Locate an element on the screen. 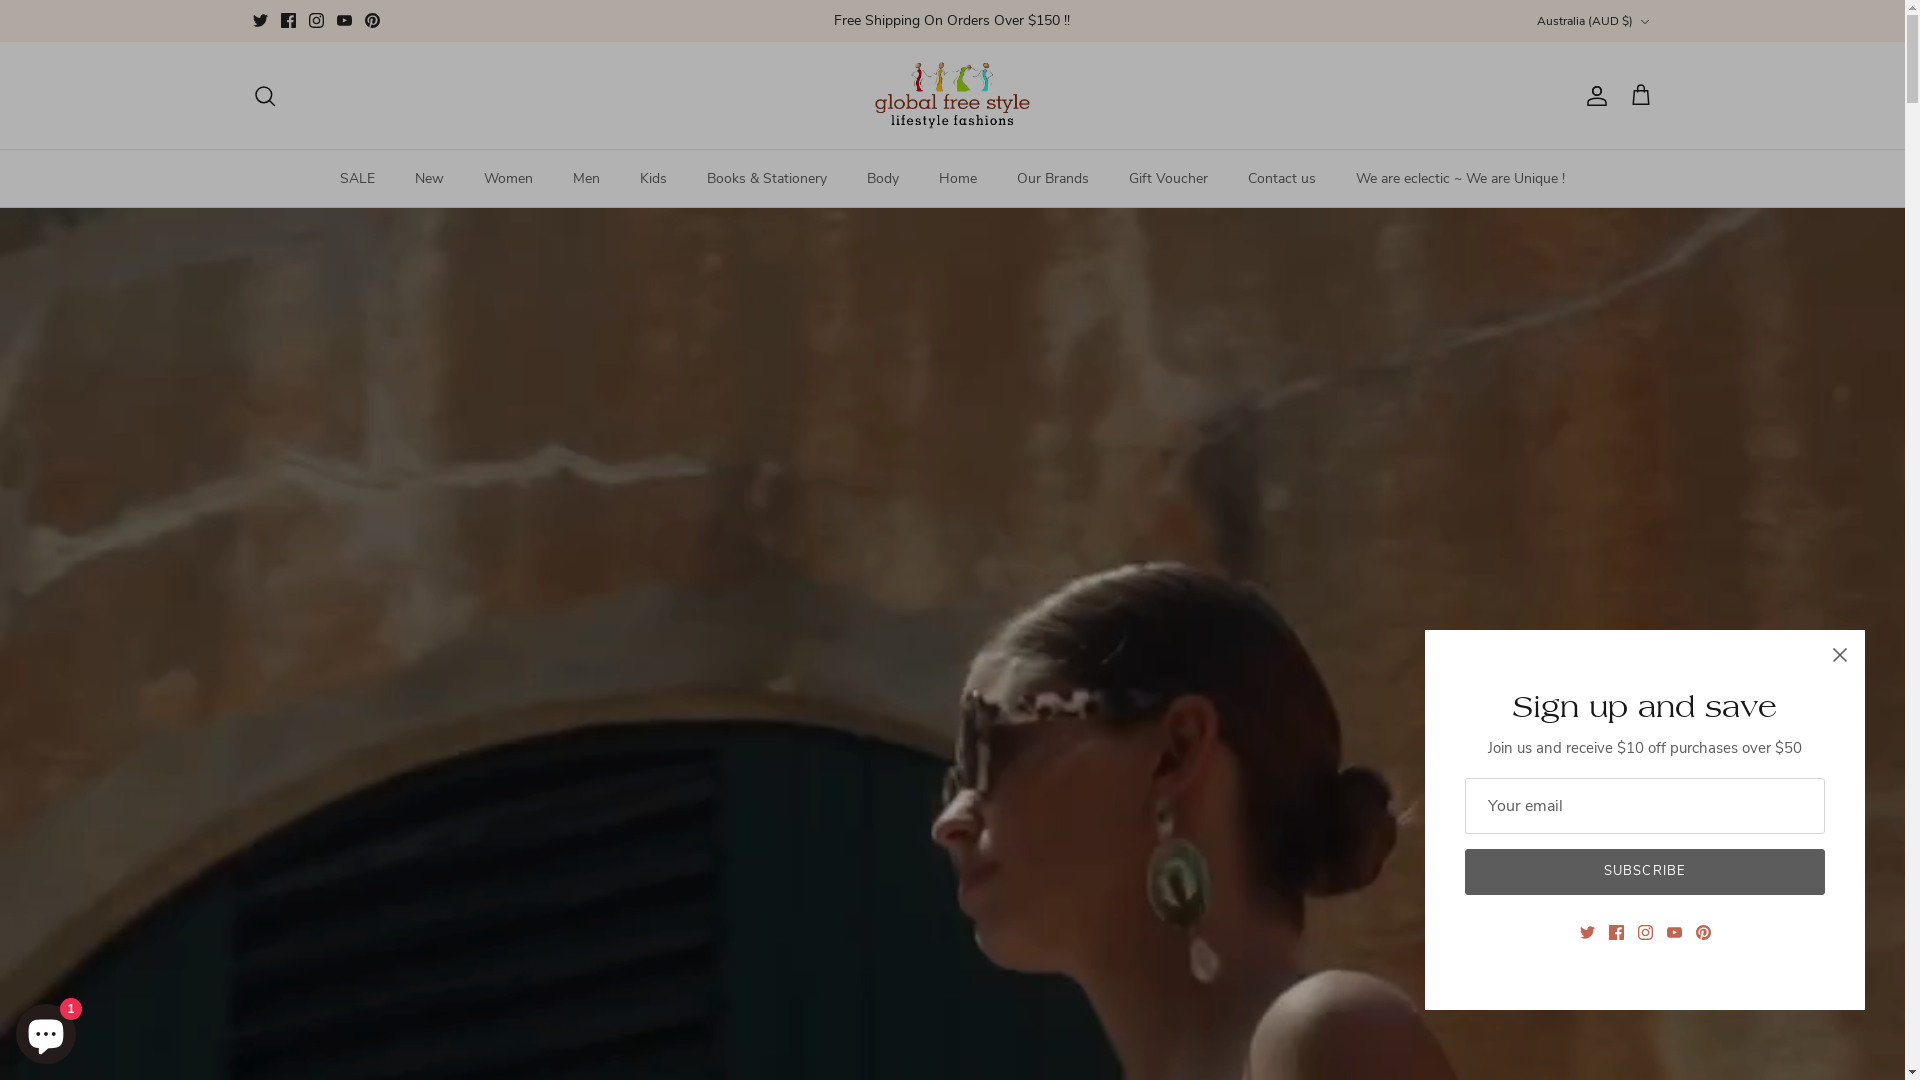 The height and width of the screenshot is (1080, 1920). SALE is located at coordinates (358, 178).